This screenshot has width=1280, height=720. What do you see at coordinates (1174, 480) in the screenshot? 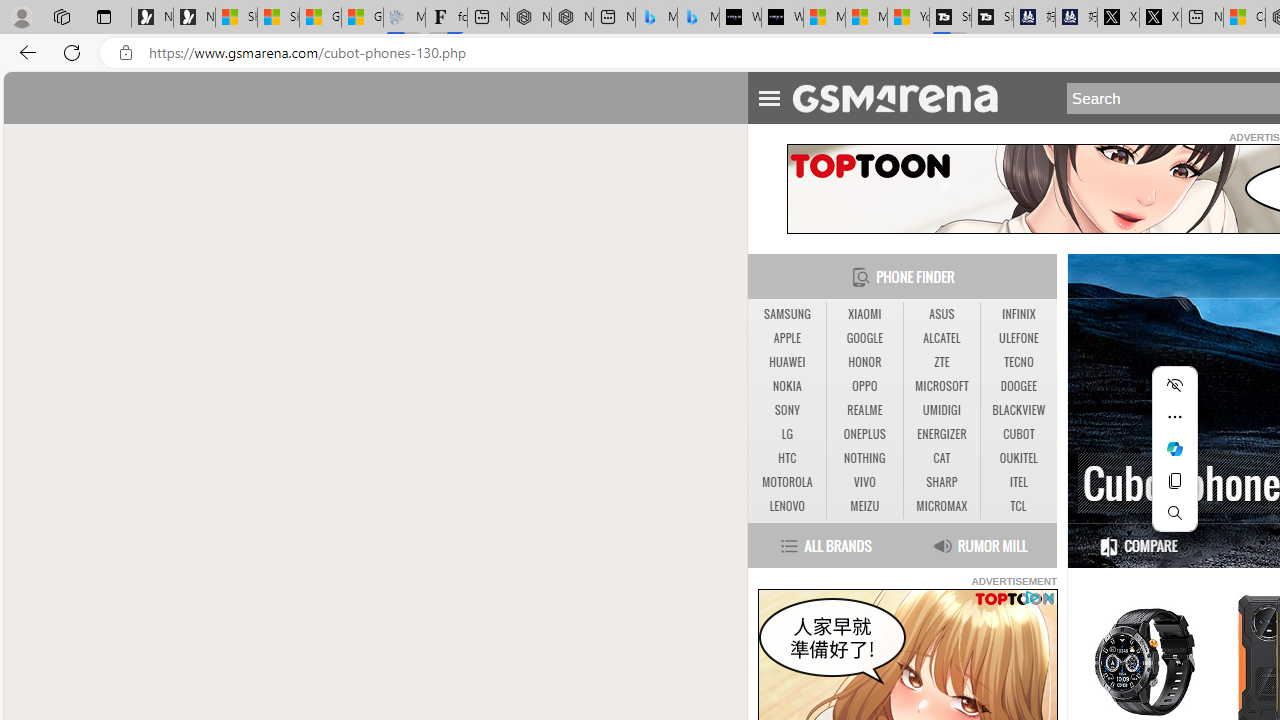
I see `Copy` at bounding box center [1174, 480].